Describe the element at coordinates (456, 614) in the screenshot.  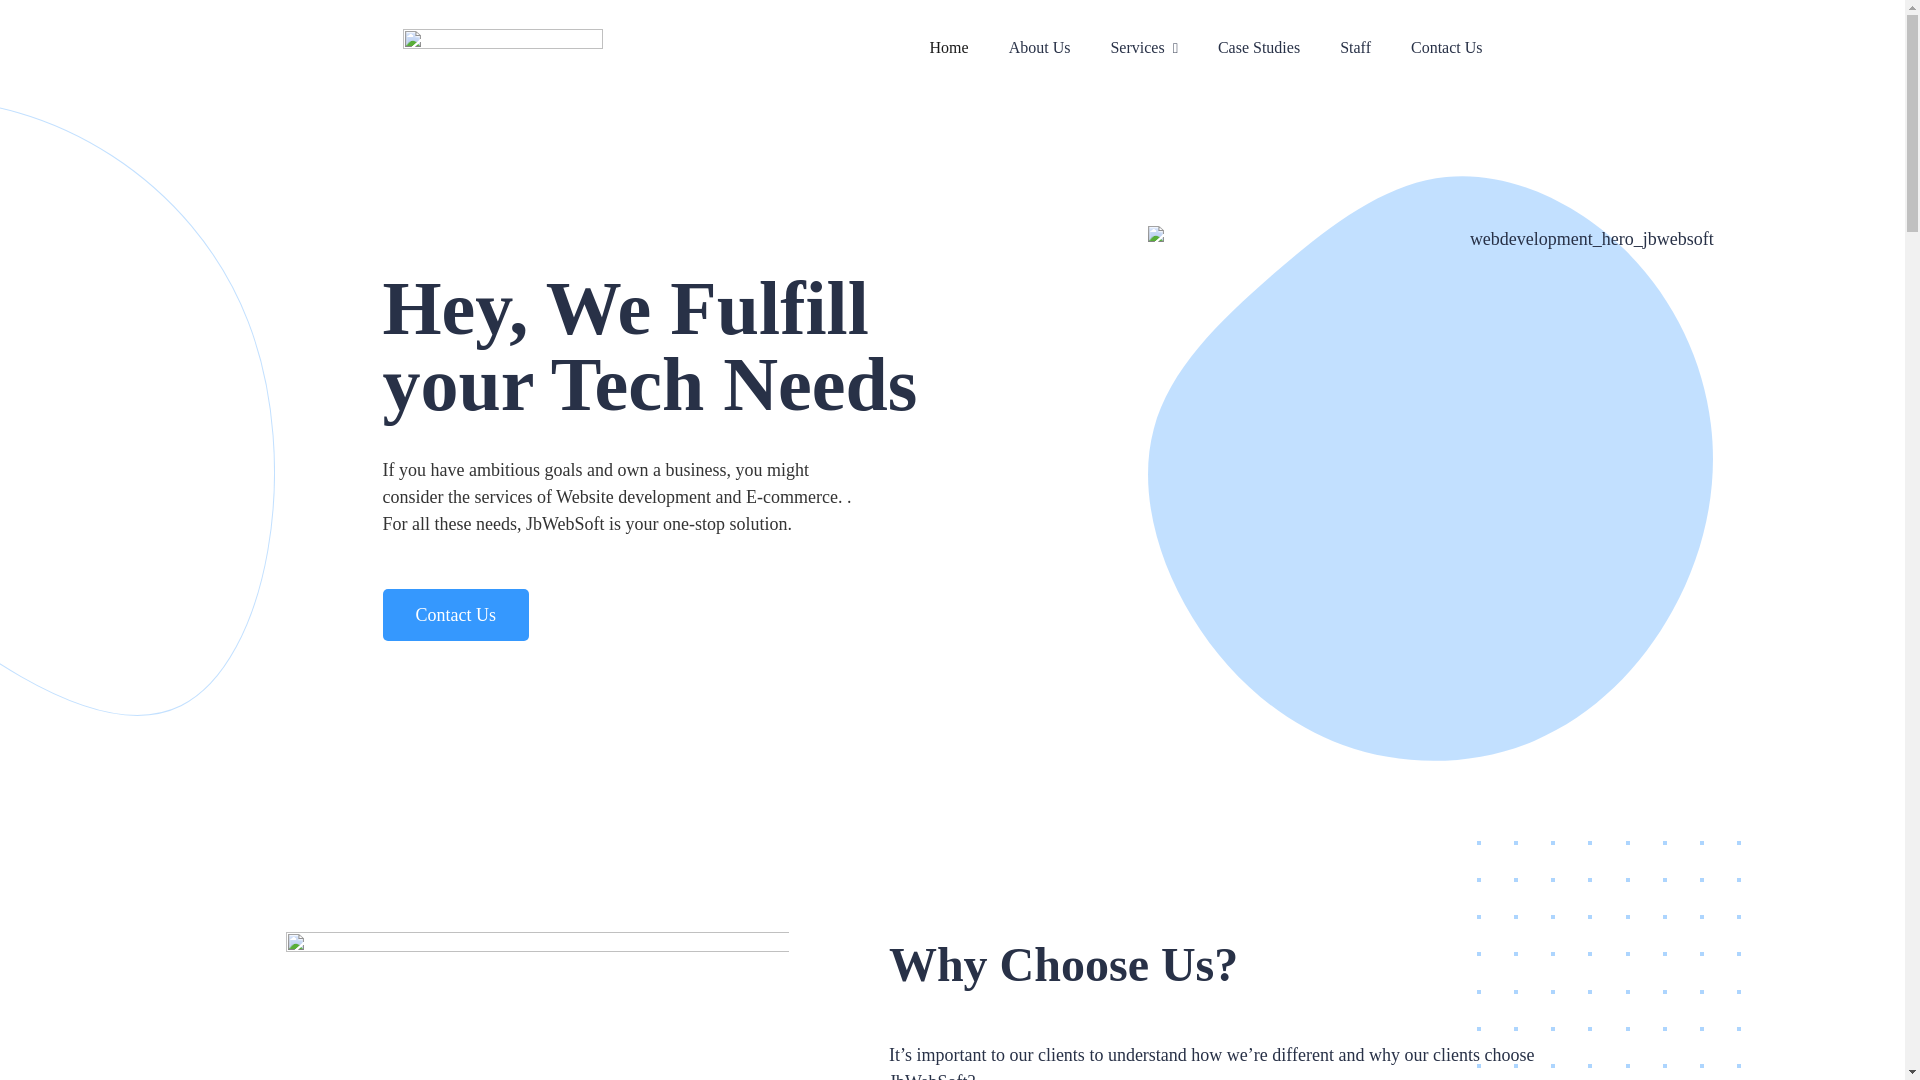
I see `Contact Us` at that location.